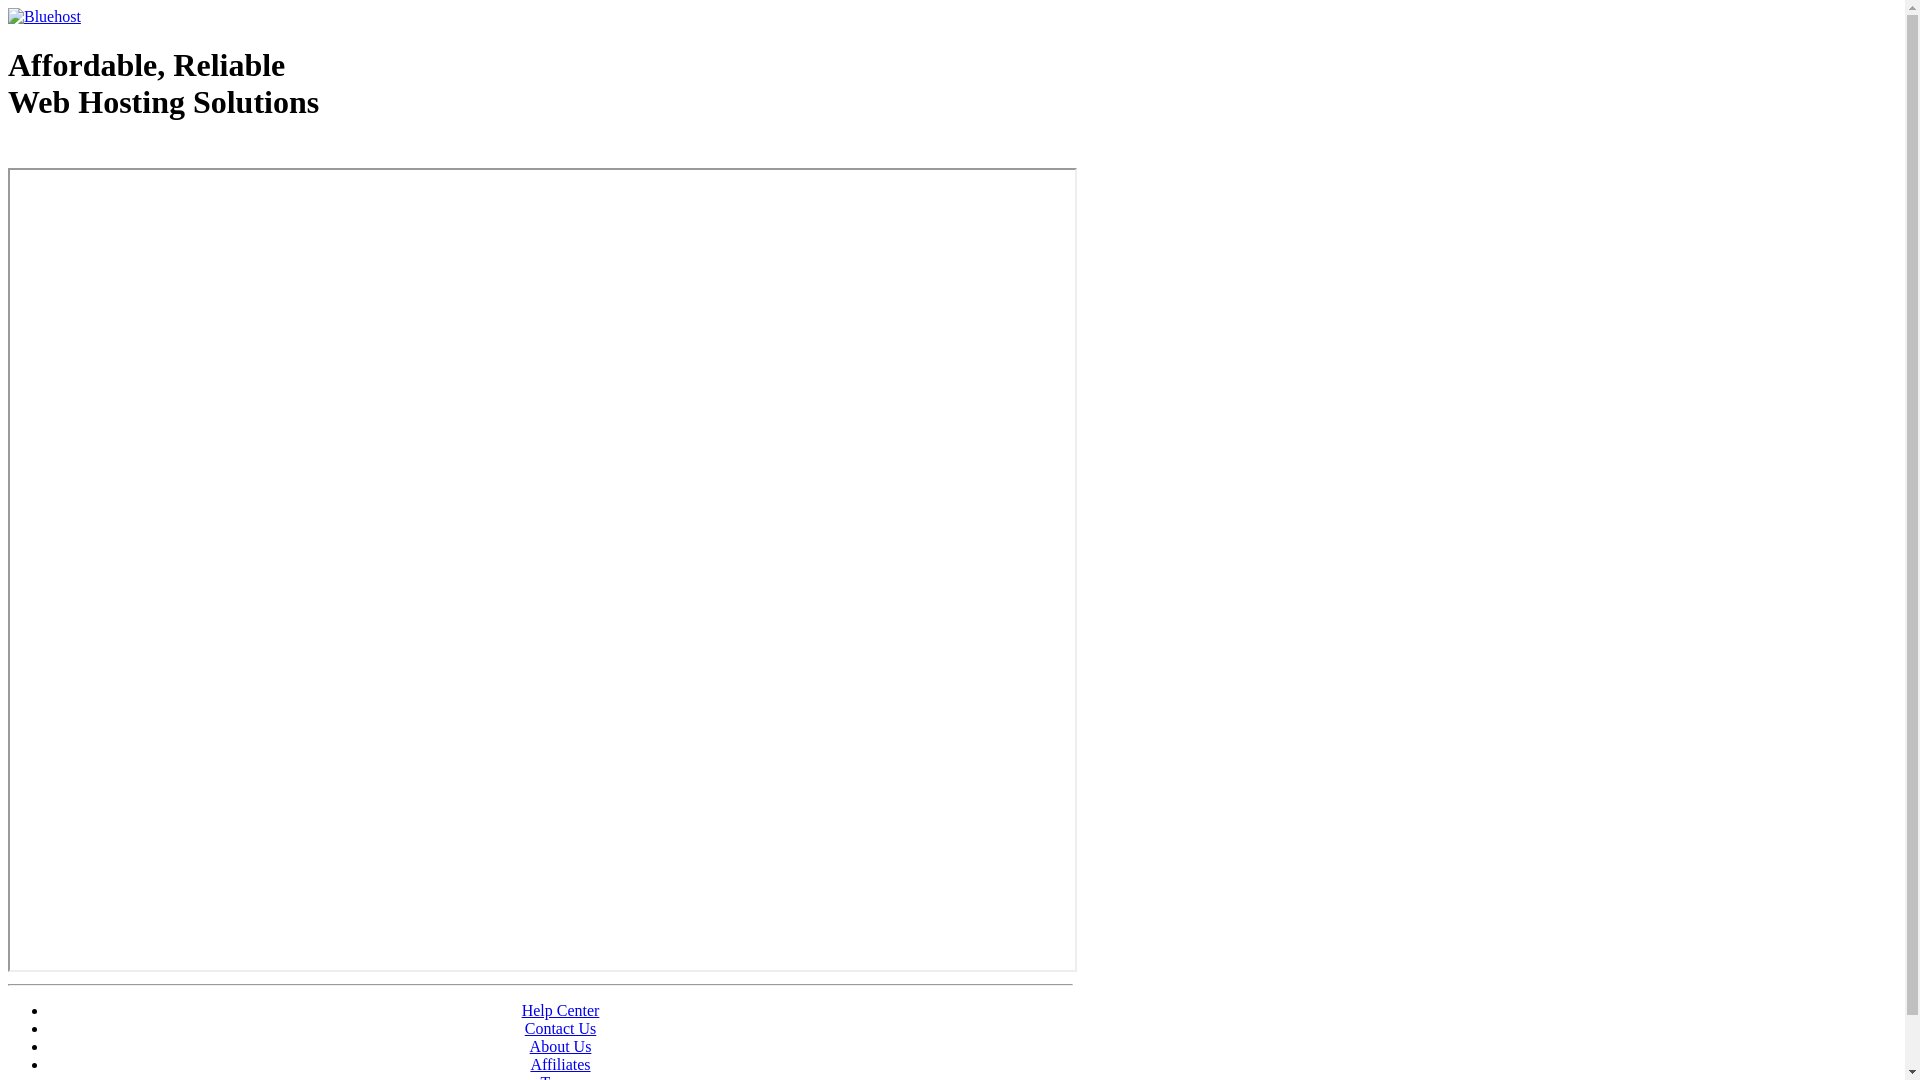  I want to click on About Us, so click(561, 1046).